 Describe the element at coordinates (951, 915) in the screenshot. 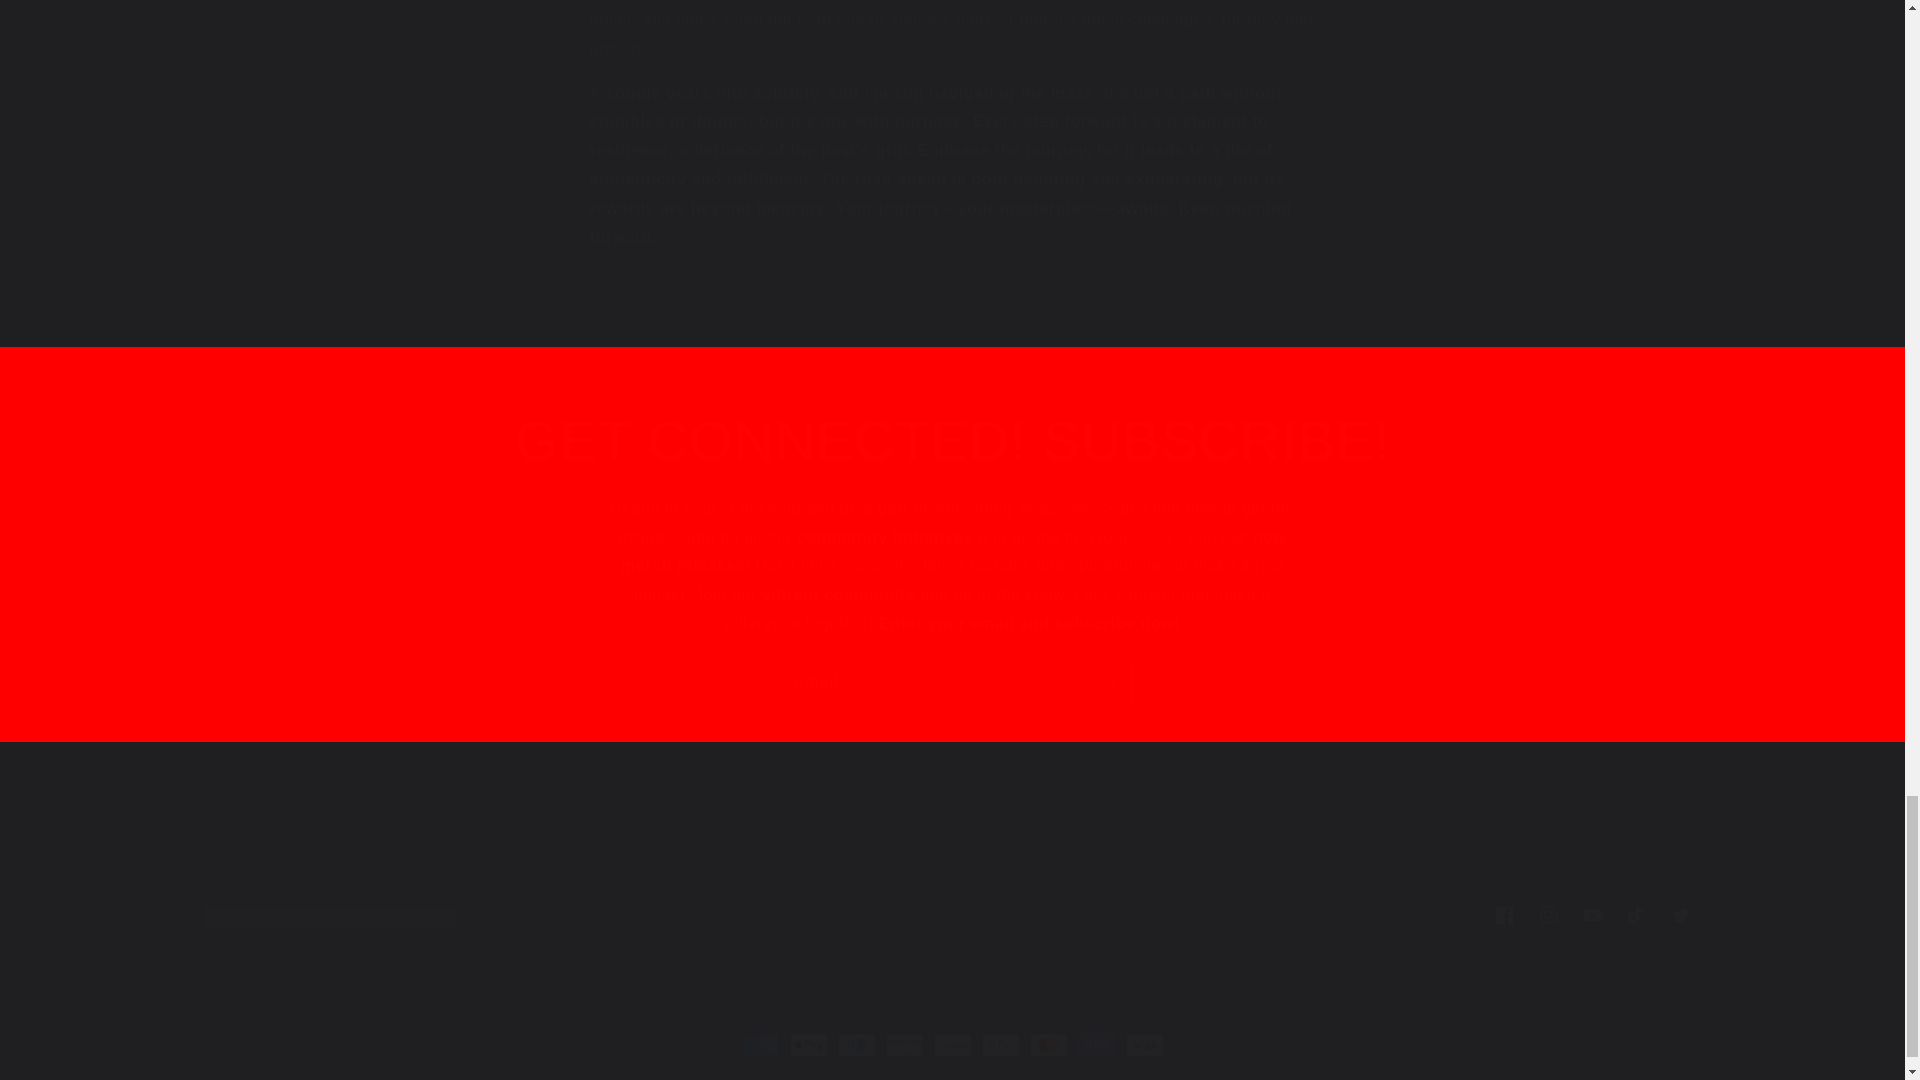

I see `GET CONNECTED! SUBSCRIBE!` at that location.